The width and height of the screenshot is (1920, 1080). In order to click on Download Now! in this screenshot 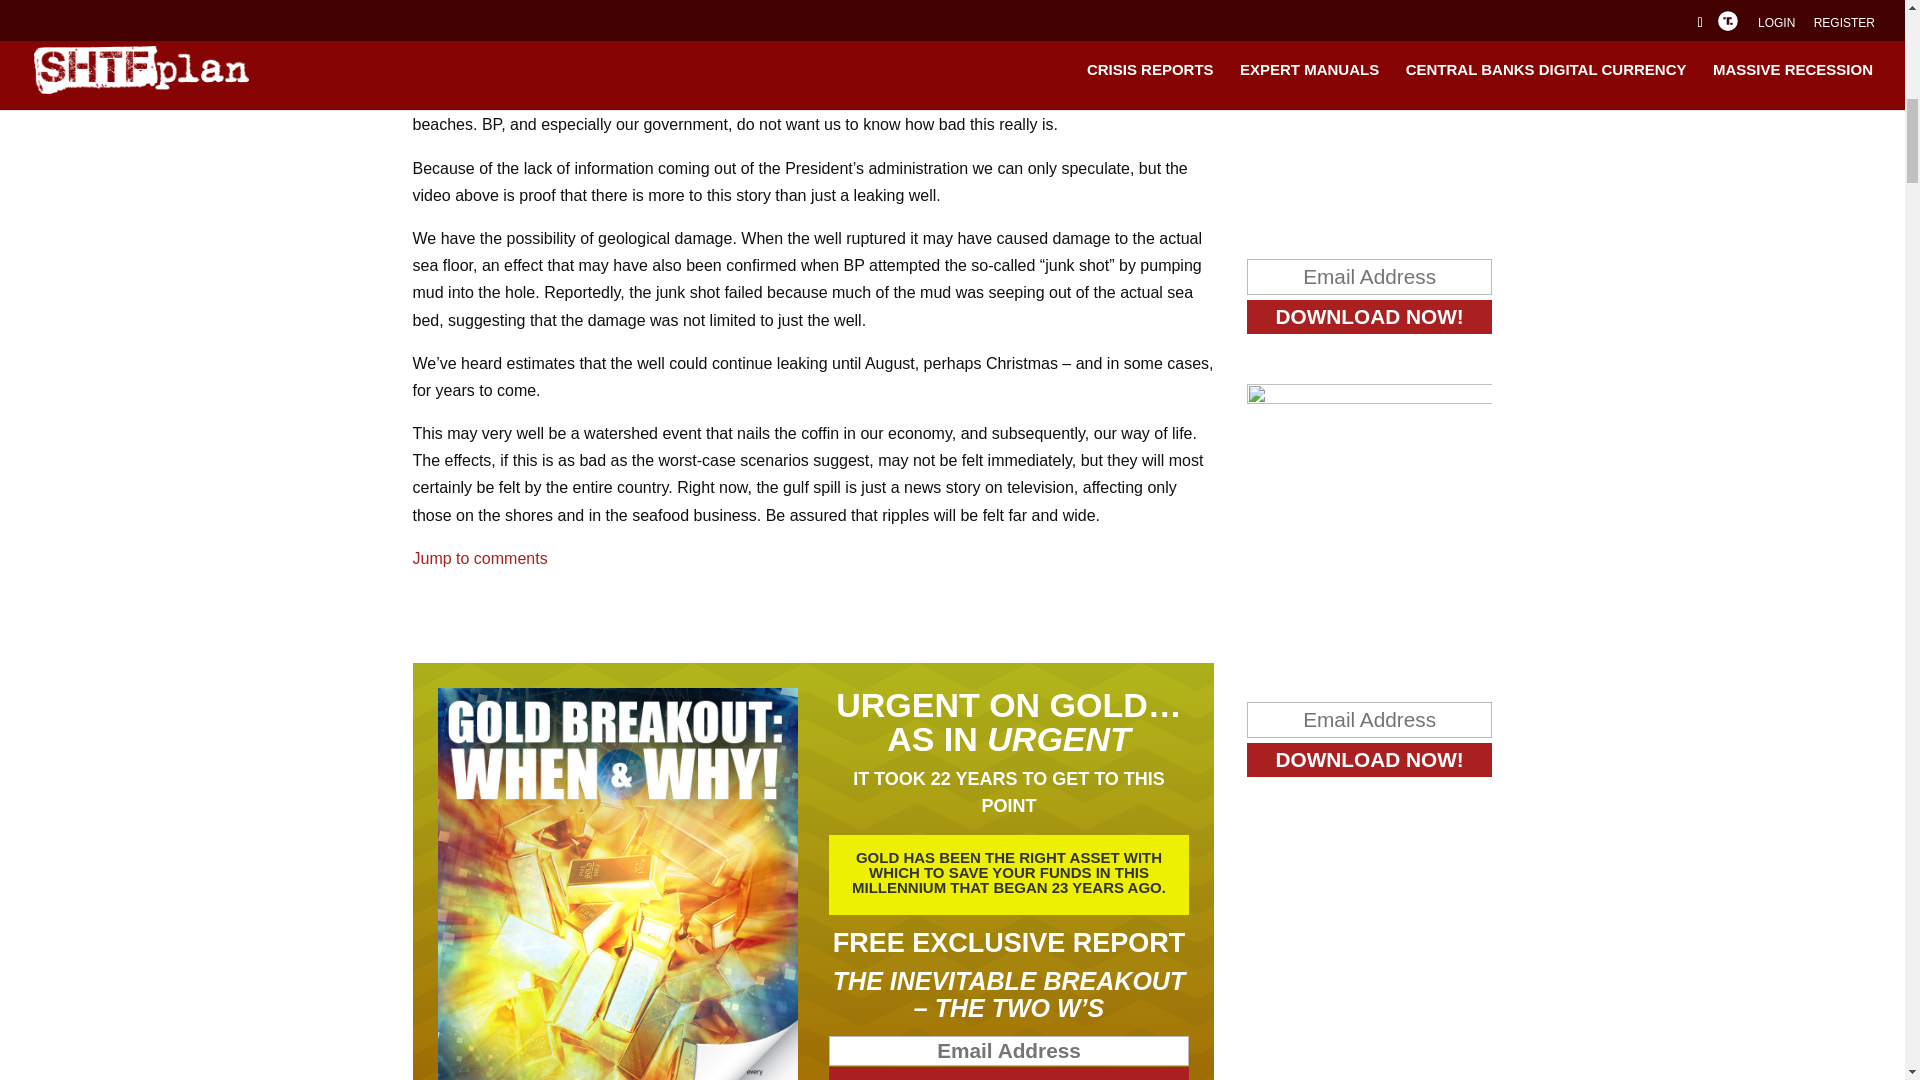, I will do `click(1370, 316)`.